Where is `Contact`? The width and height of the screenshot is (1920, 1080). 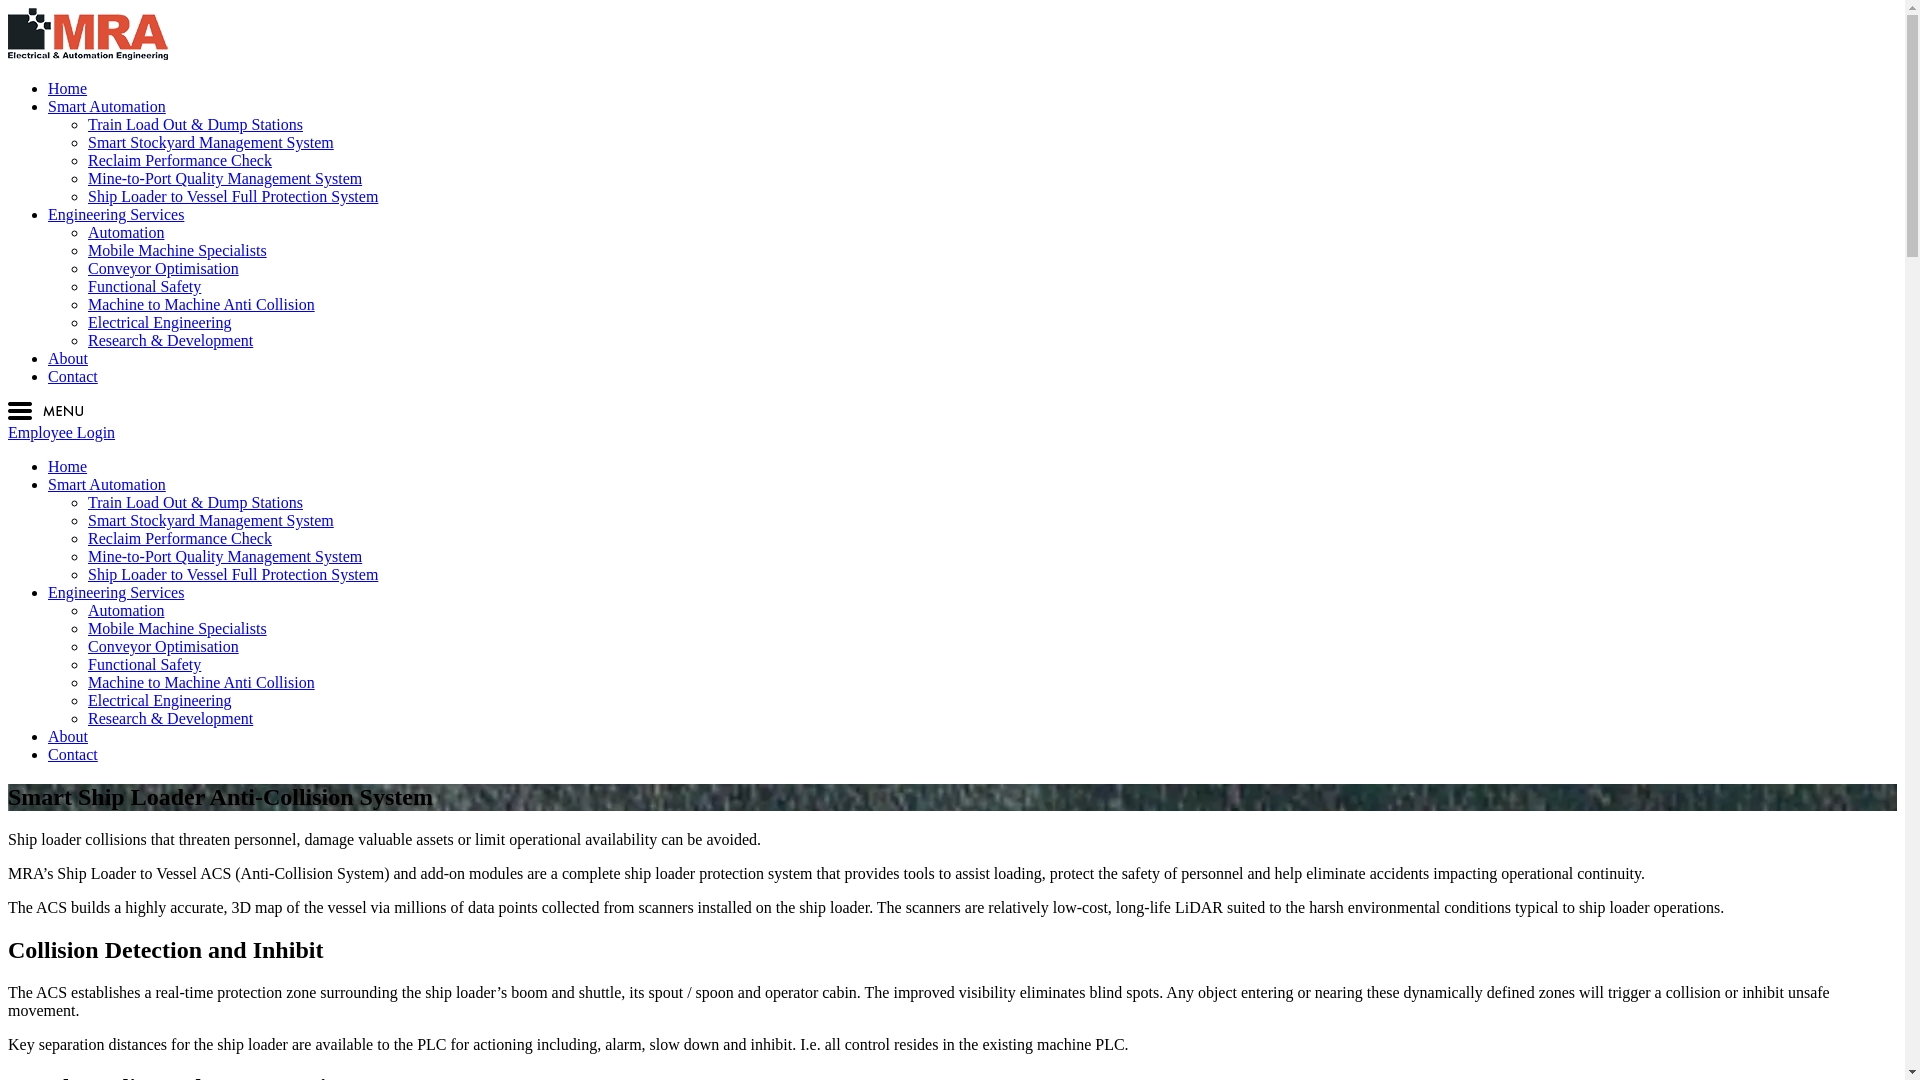
Contact is located at coordinates (73, 754).